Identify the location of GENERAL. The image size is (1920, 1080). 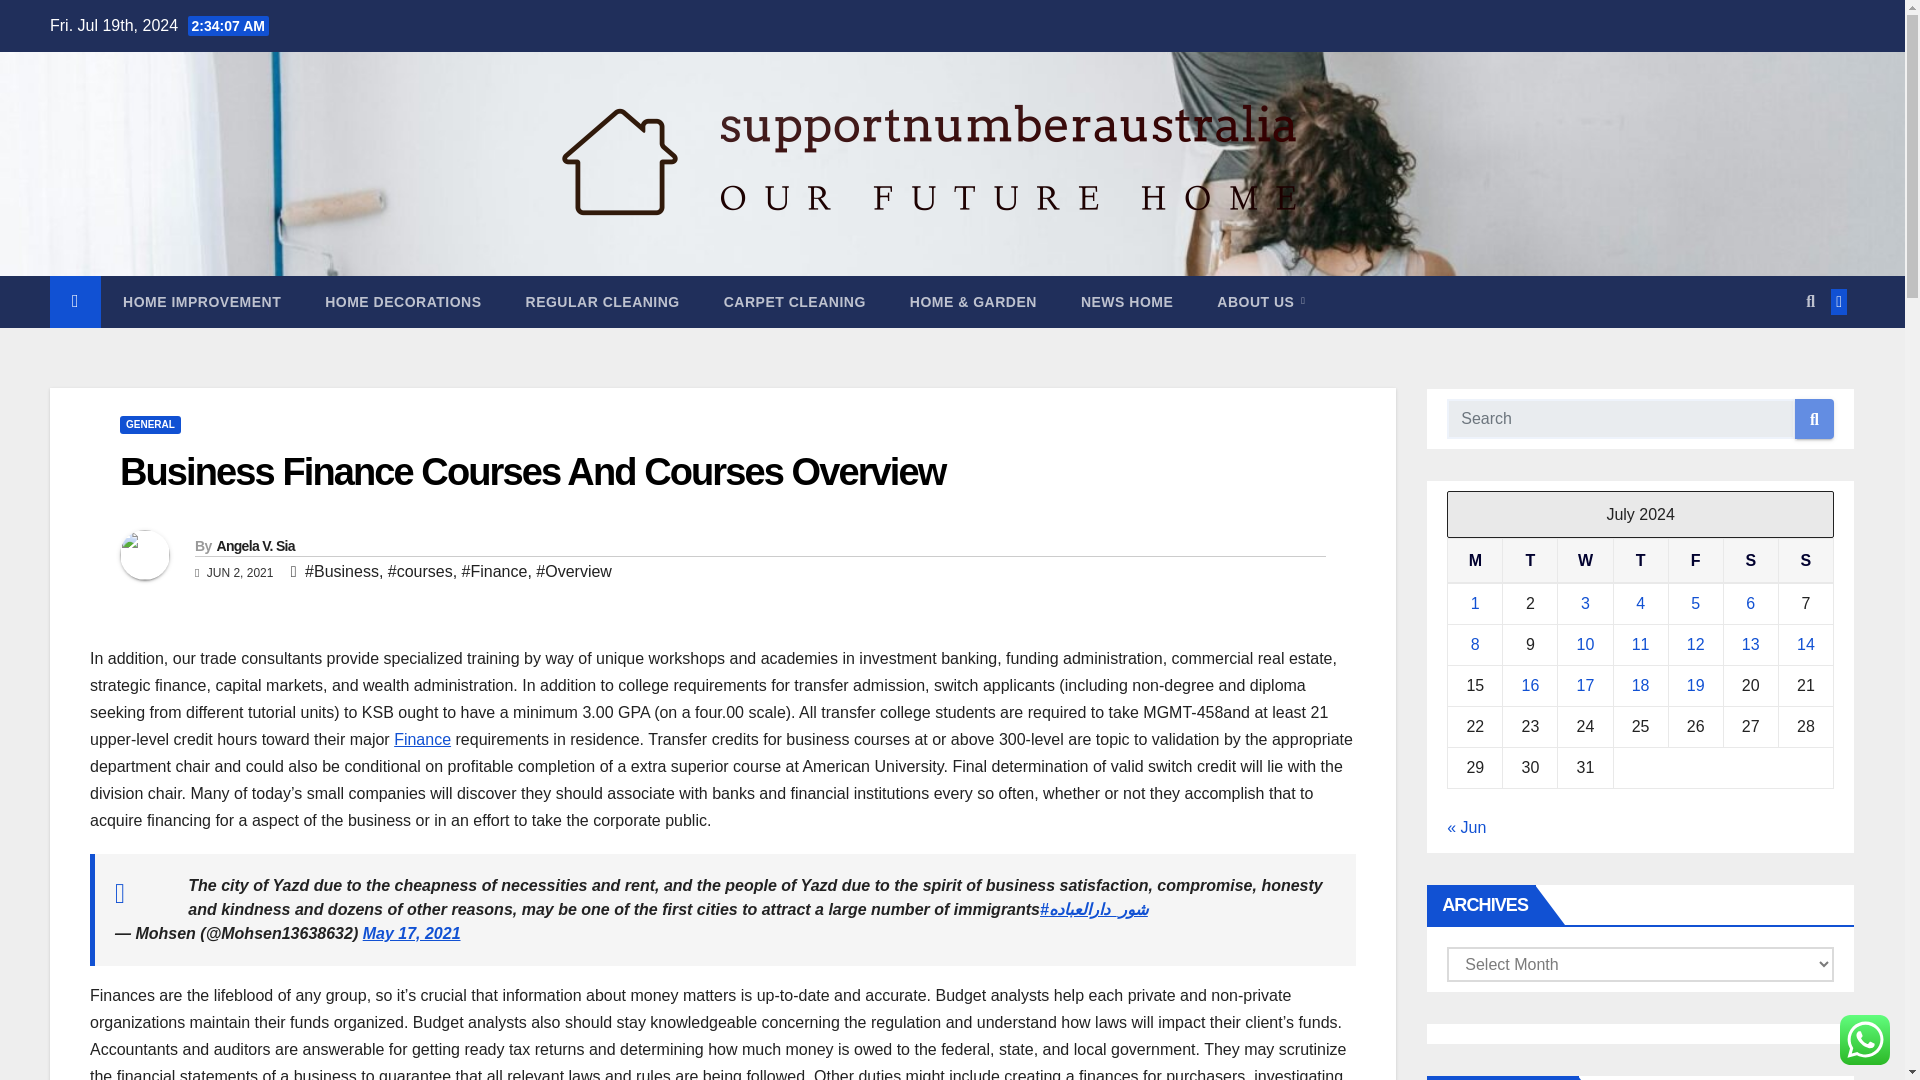
(150, 424).